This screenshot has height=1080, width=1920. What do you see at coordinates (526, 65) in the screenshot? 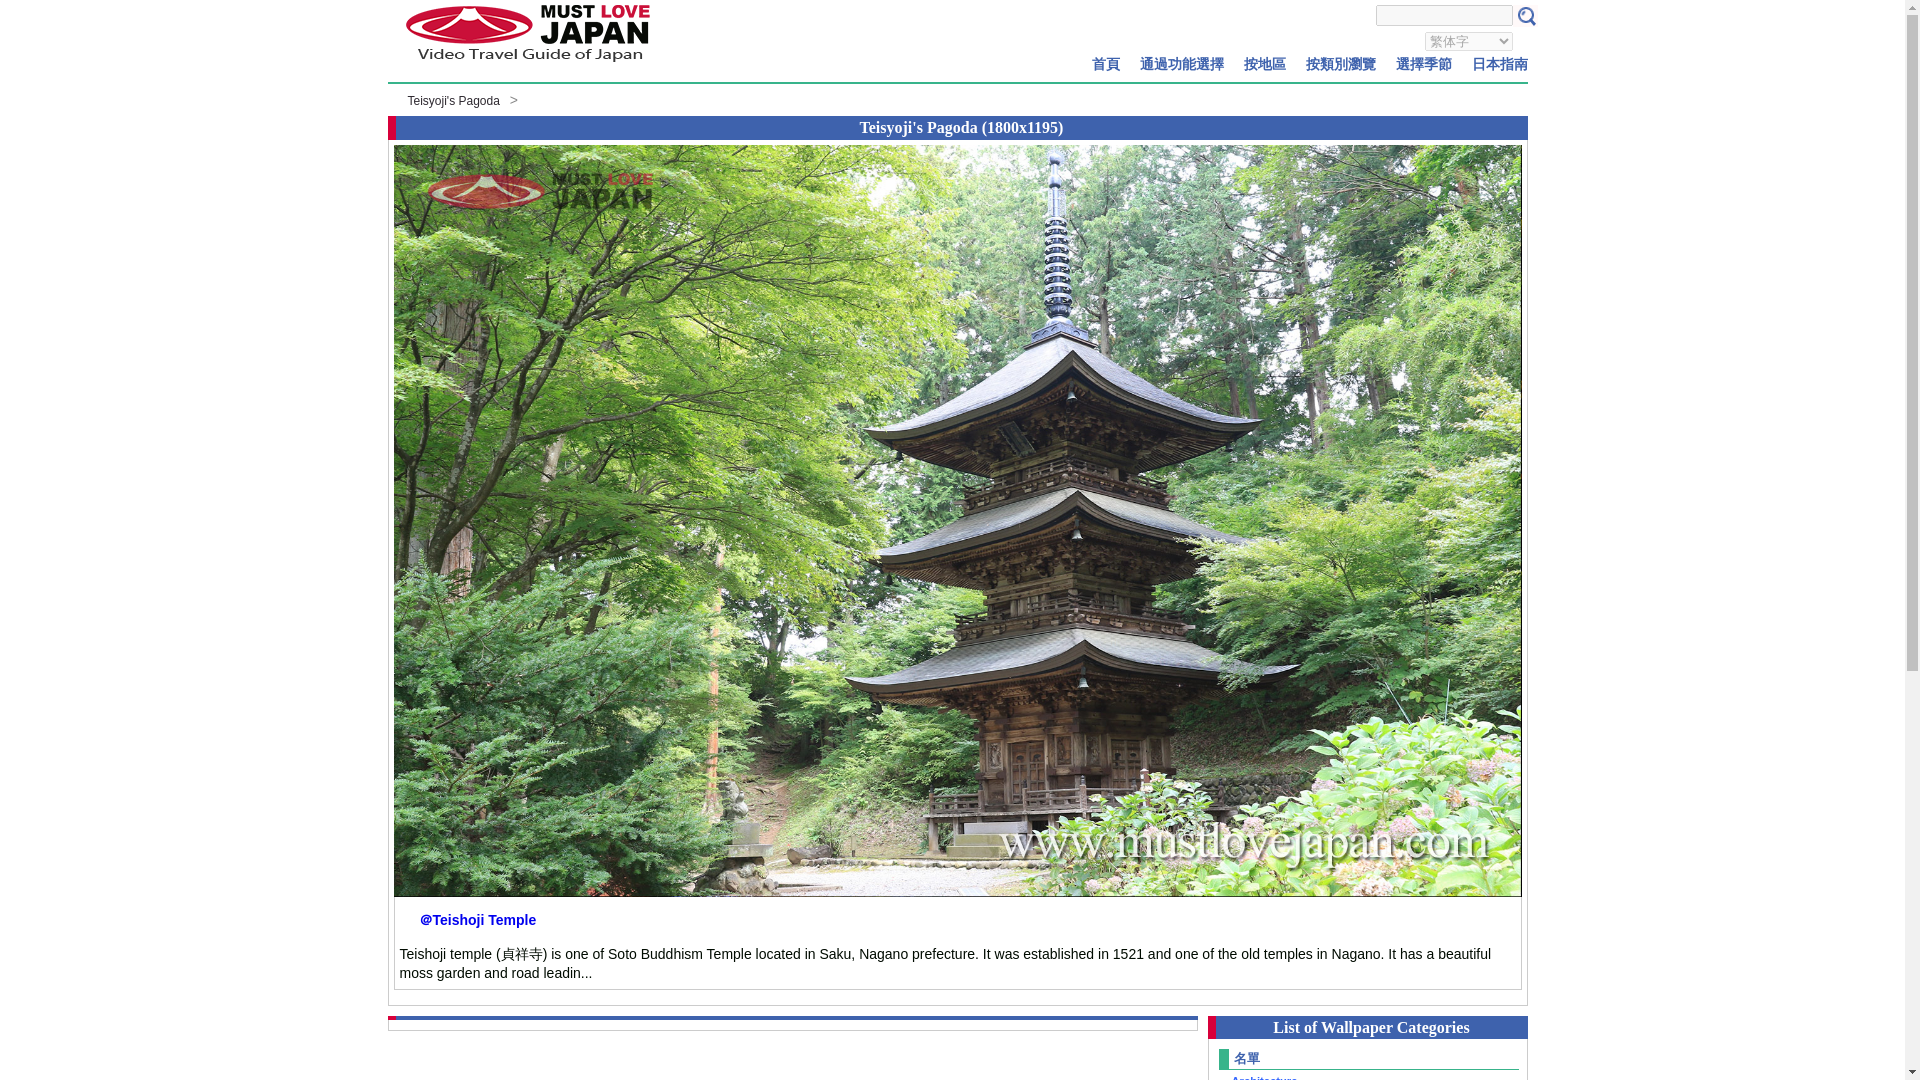
I see `MustLoveJapan` at bounding box center [526, 65].